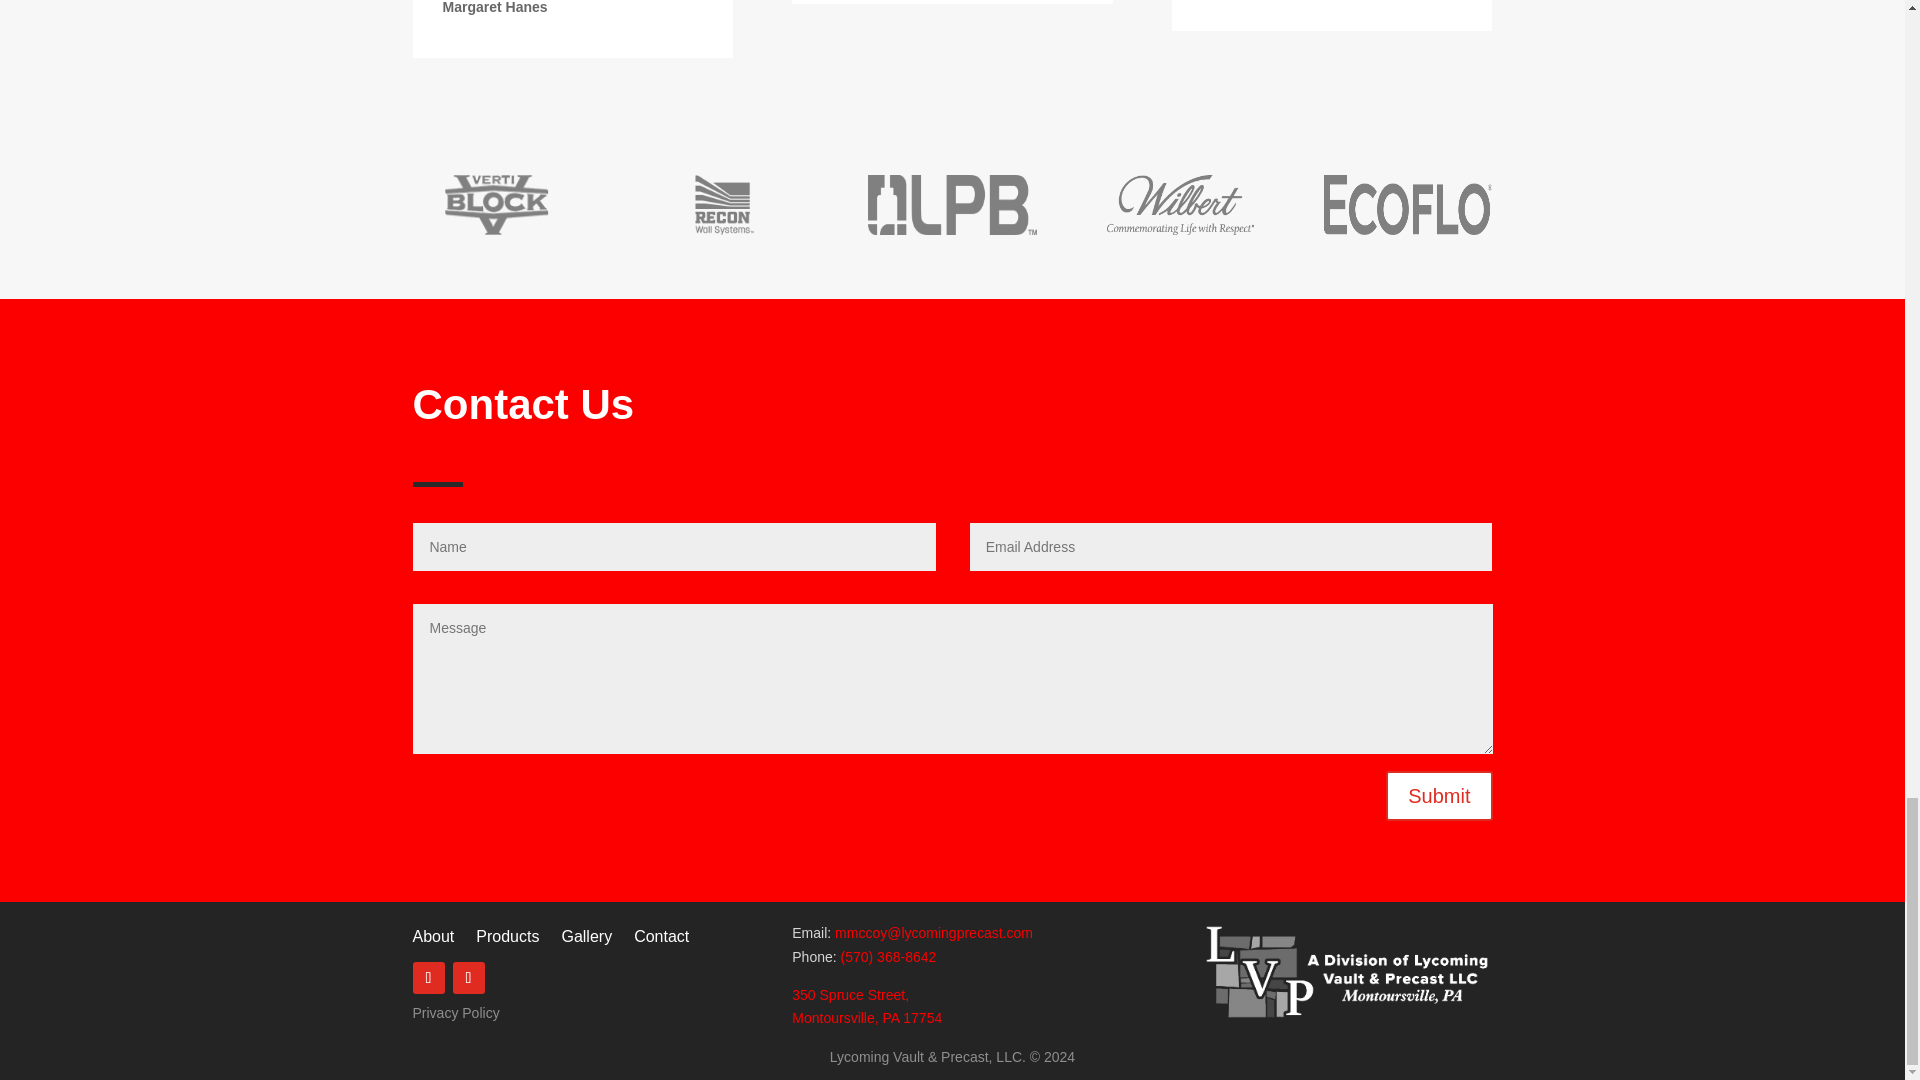 Image resolution: width=1920 pixels, height=1080 pixels. I want to click on Follow on Facebook, so click(428, 978).